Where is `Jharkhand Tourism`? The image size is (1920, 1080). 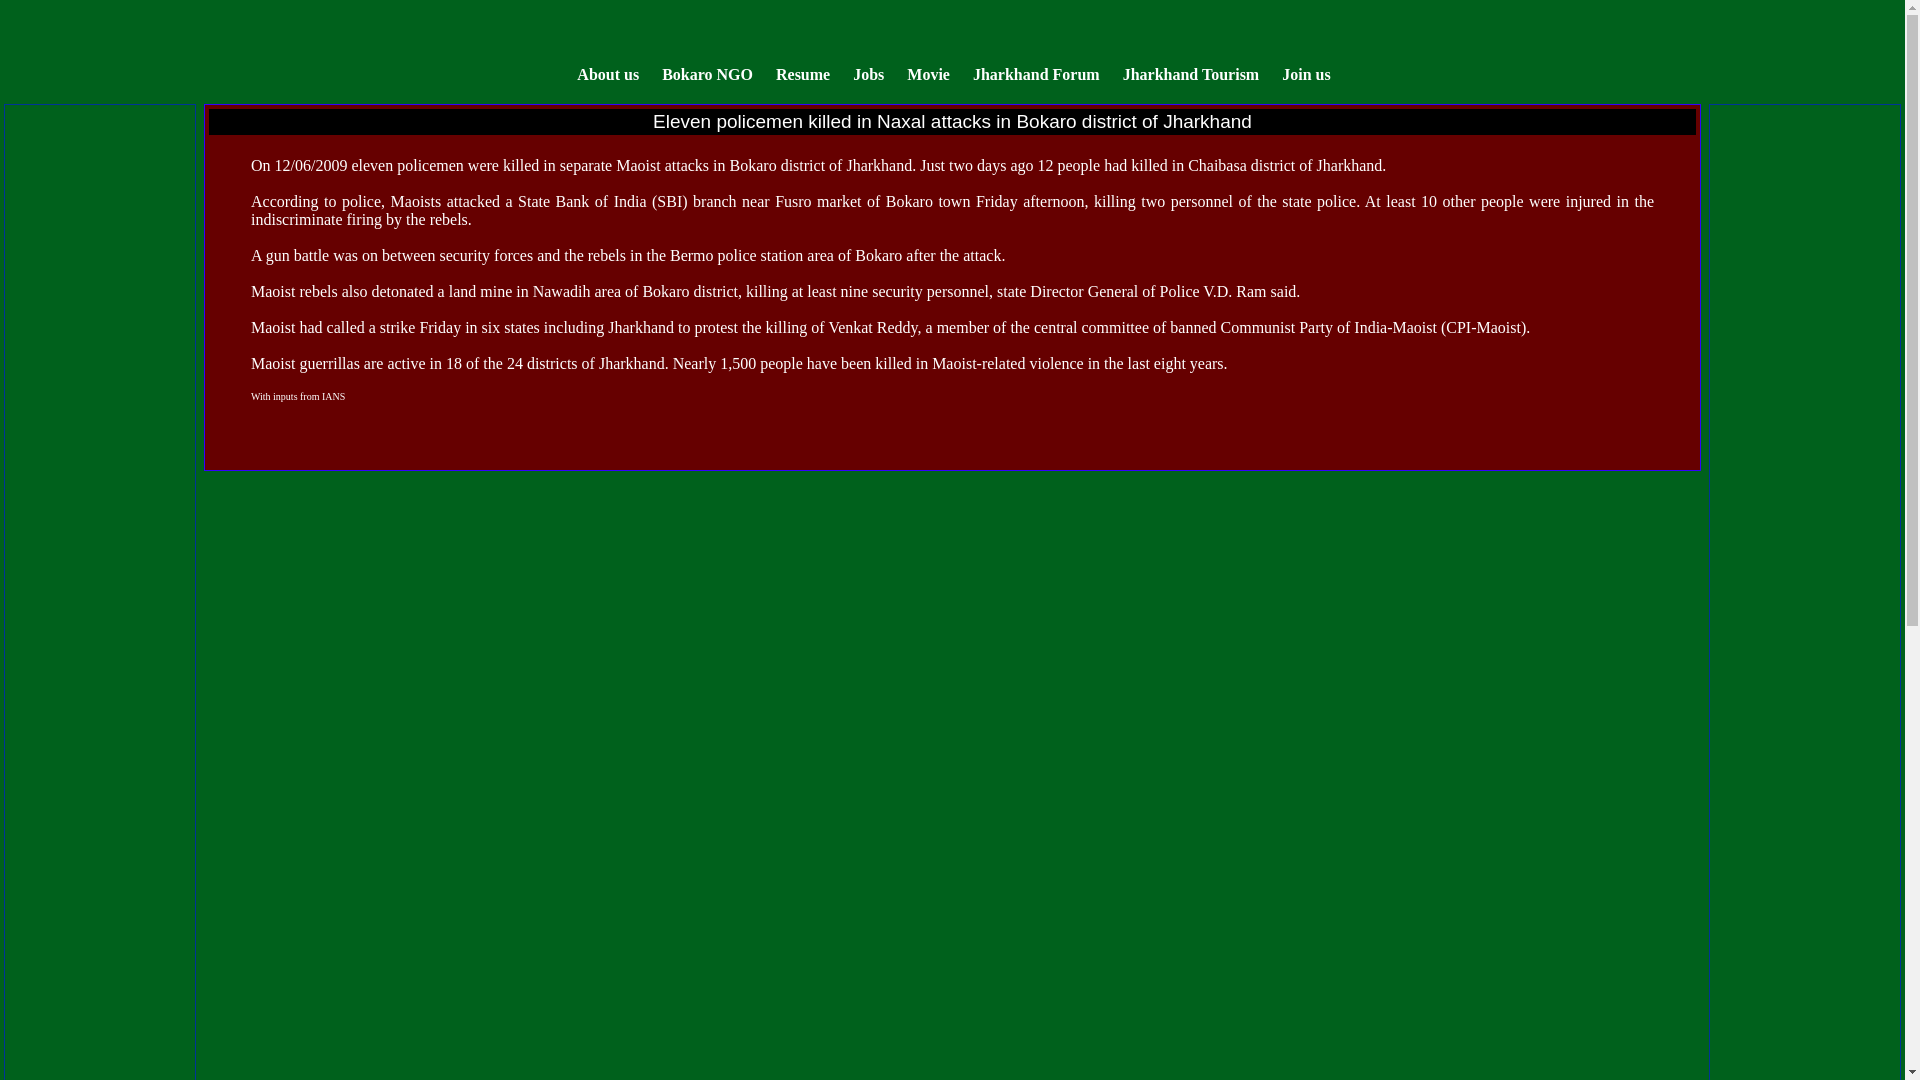
Jharkhand Tourism is located at coordinates (1191, 73).